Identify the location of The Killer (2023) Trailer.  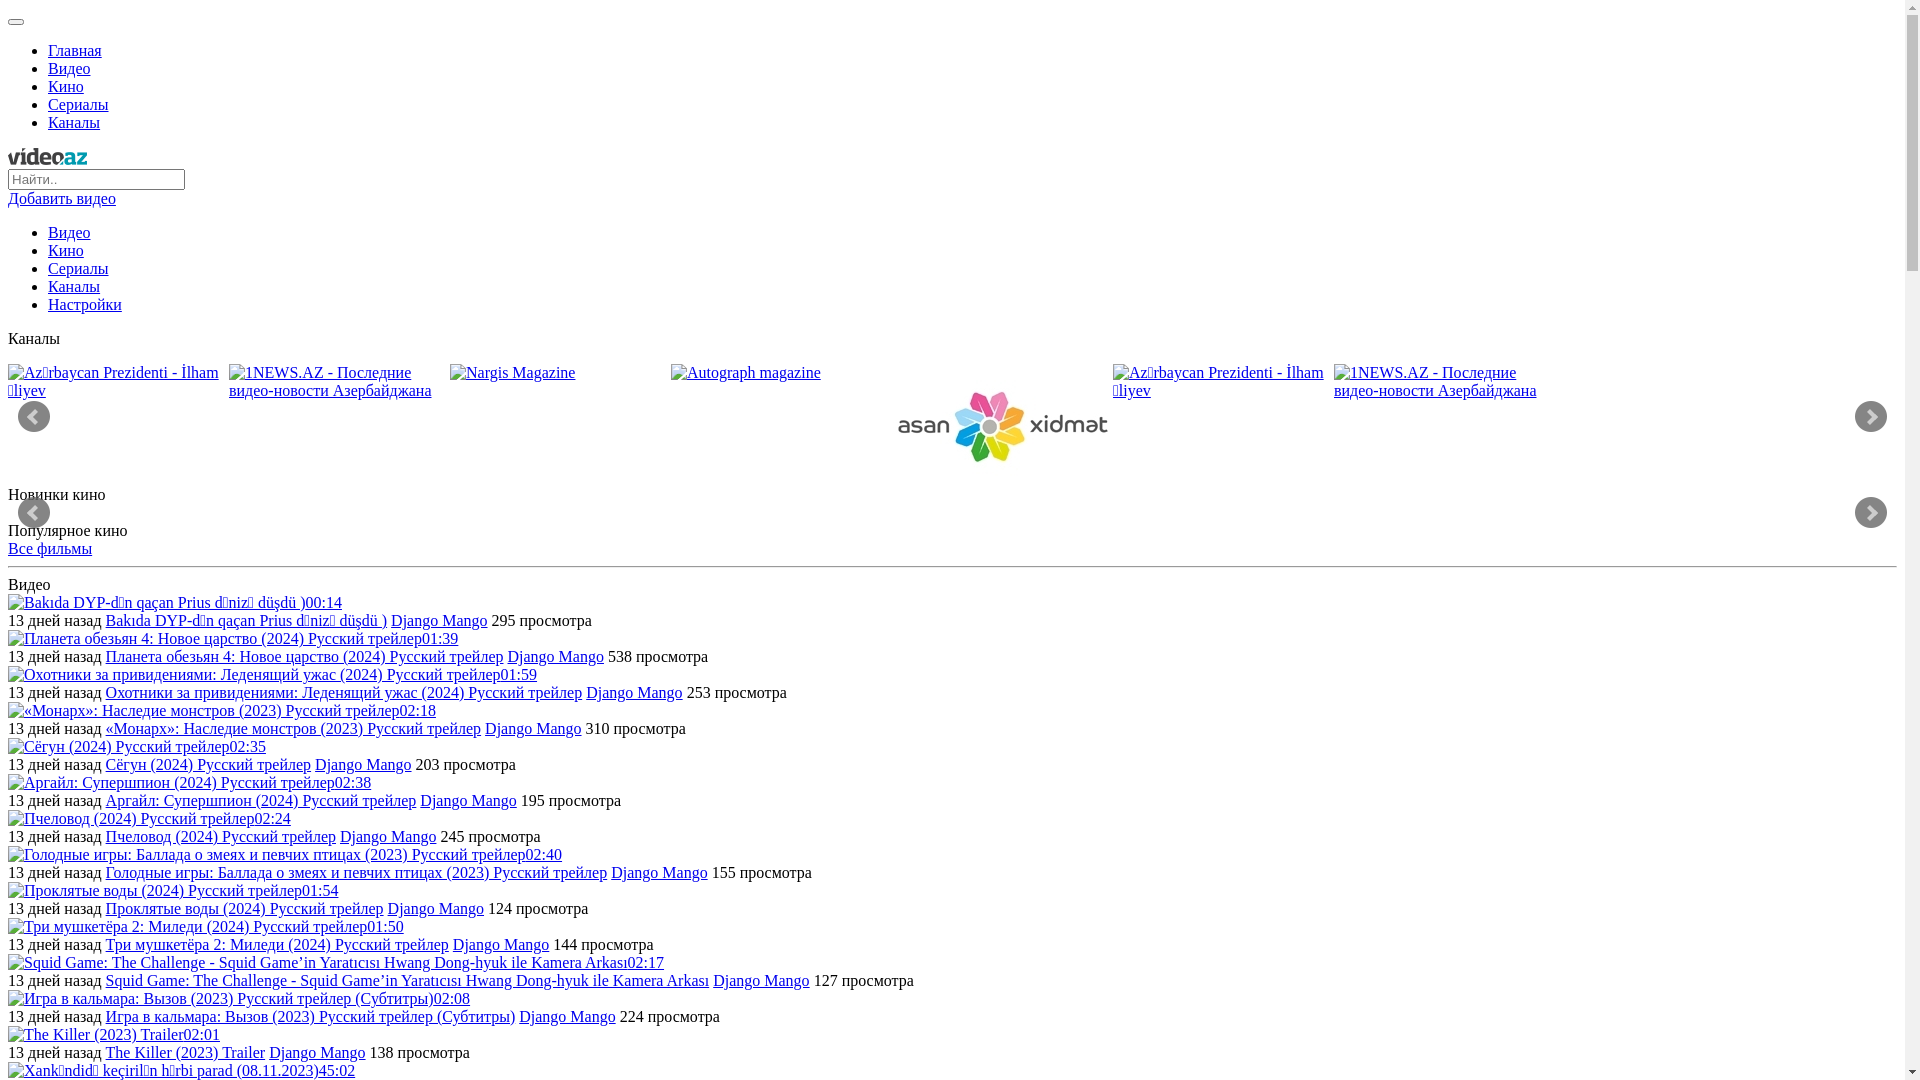
(186, 1052).